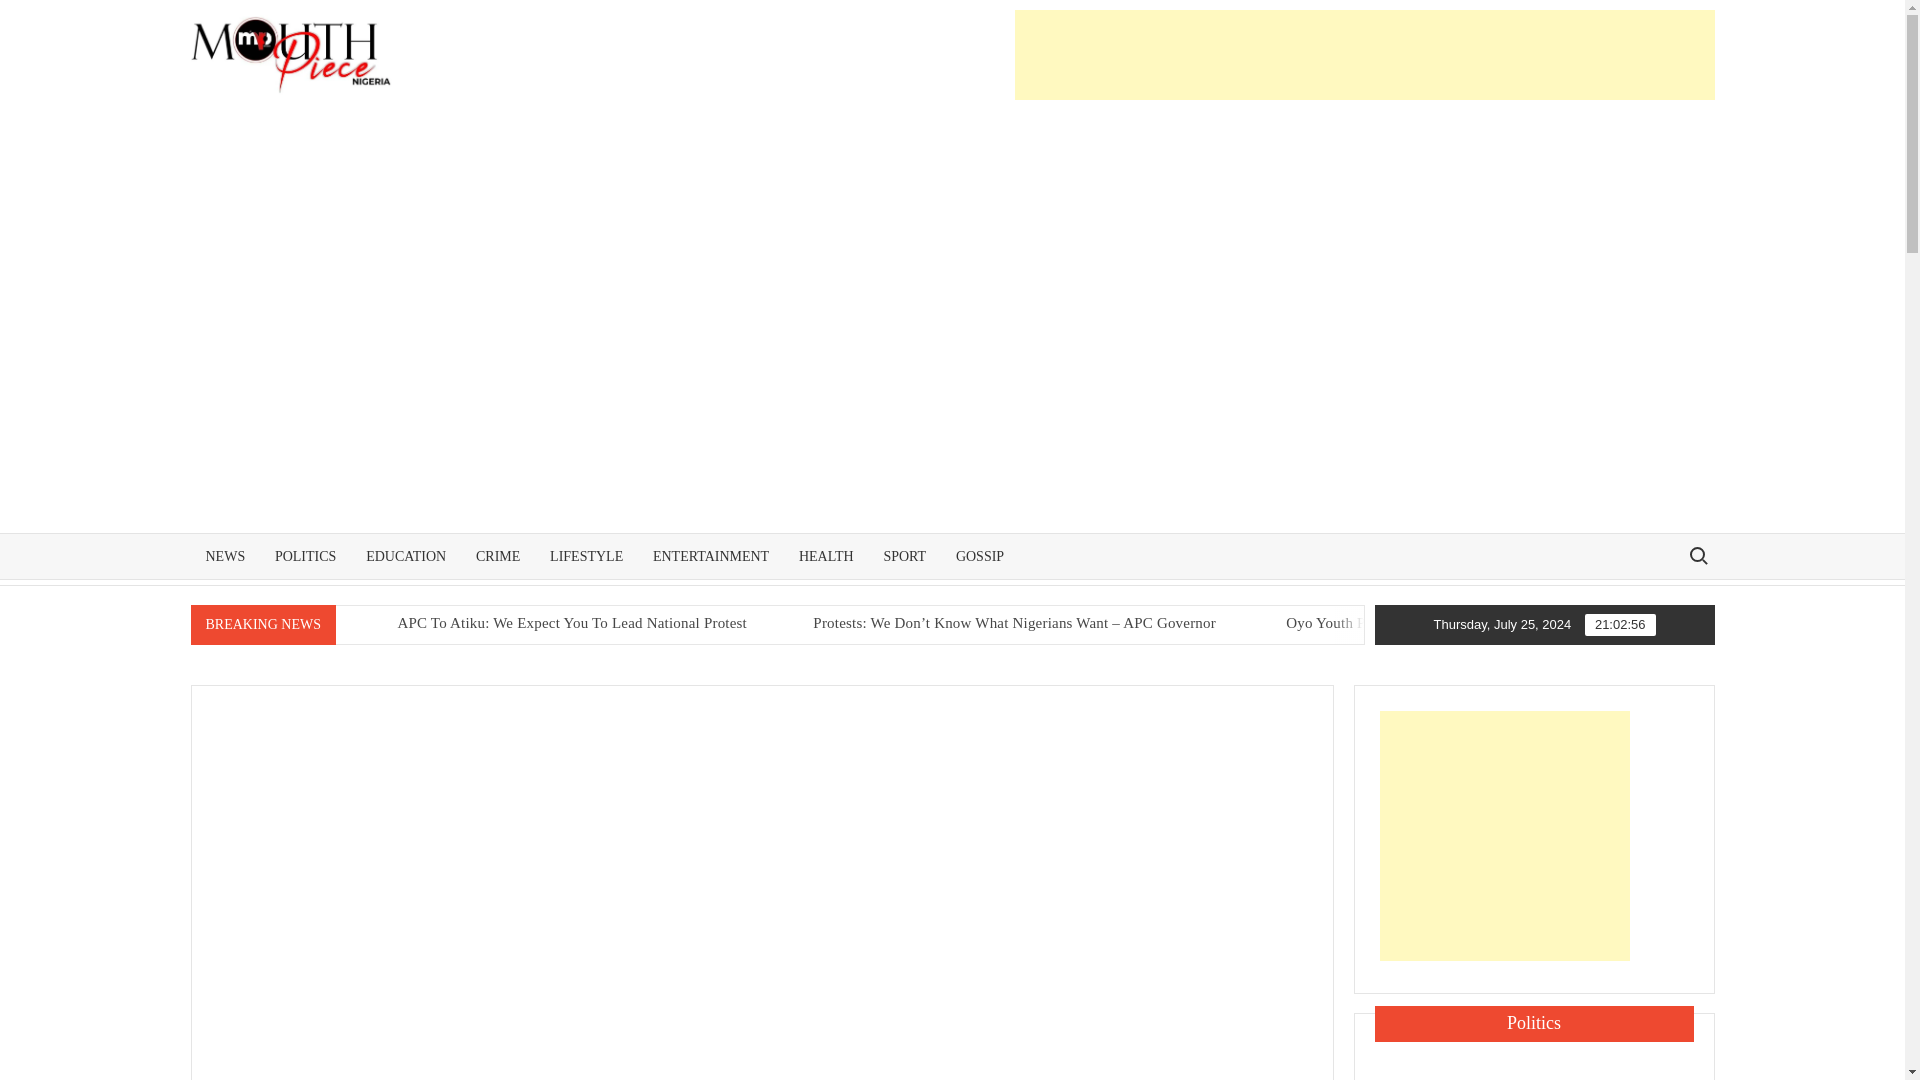 The width and height of the screenshot is (1920, 1080). Describe the element at coordinates (555, 622) in the screenshot. I see `APC To Atiku: We Expect You To Lead National Protest` at that location.